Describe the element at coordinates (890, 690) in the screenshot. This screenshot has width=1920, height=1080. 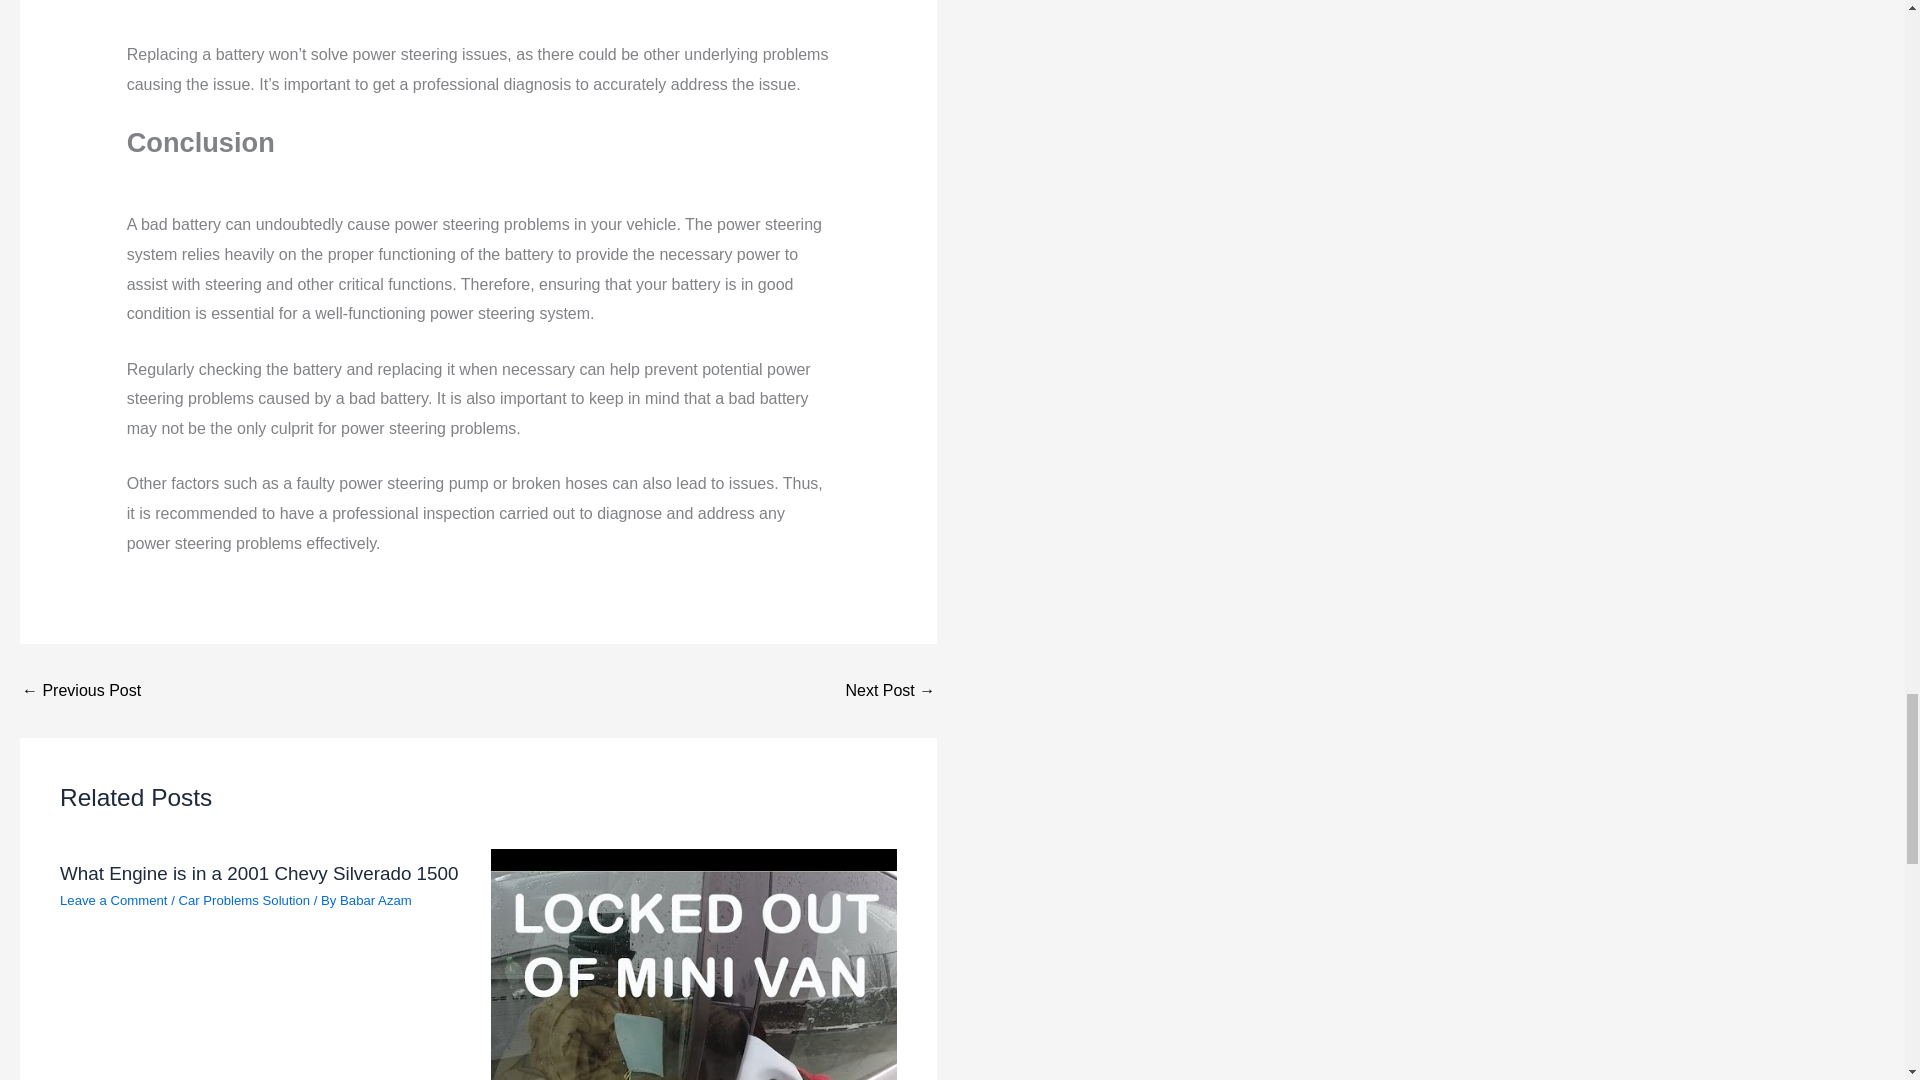
I see `What is a Semi Loaded Brake Caliper?` at that location.